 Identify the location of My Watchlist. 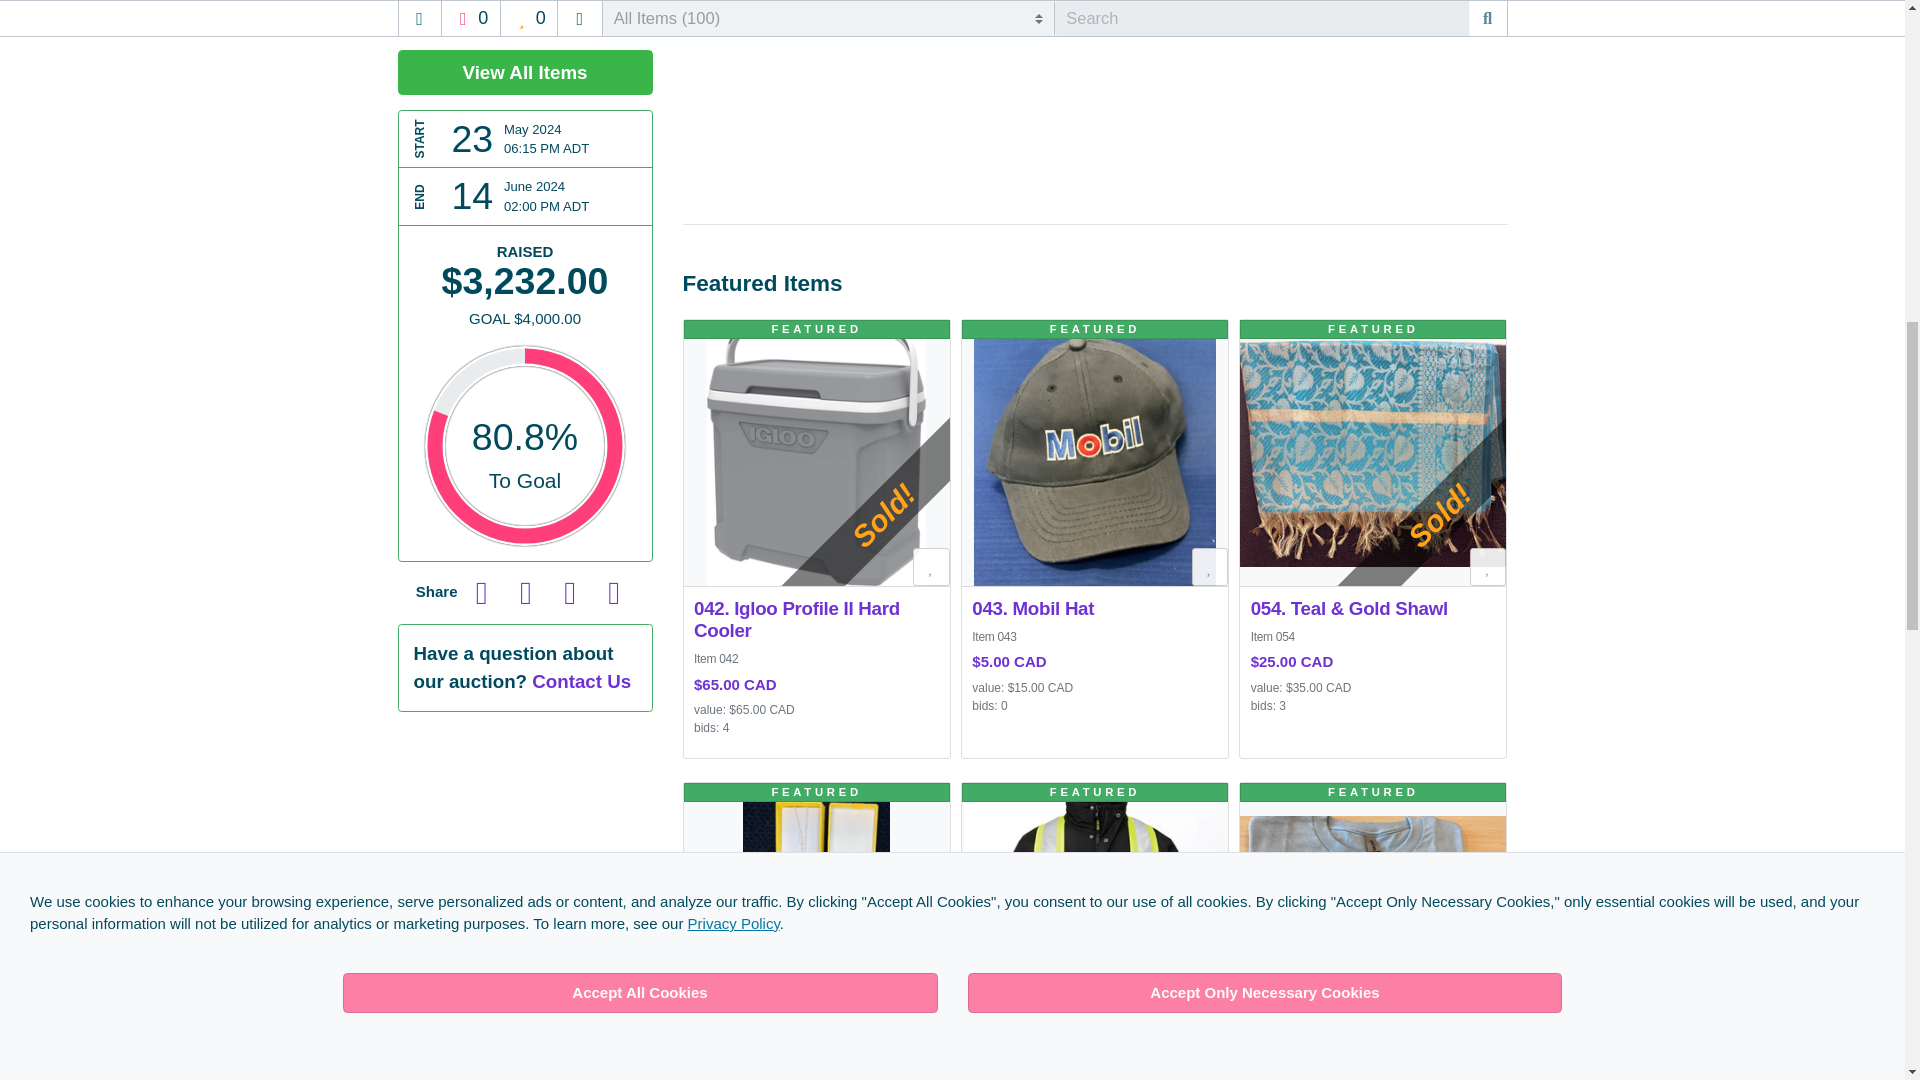
(932, 1028).